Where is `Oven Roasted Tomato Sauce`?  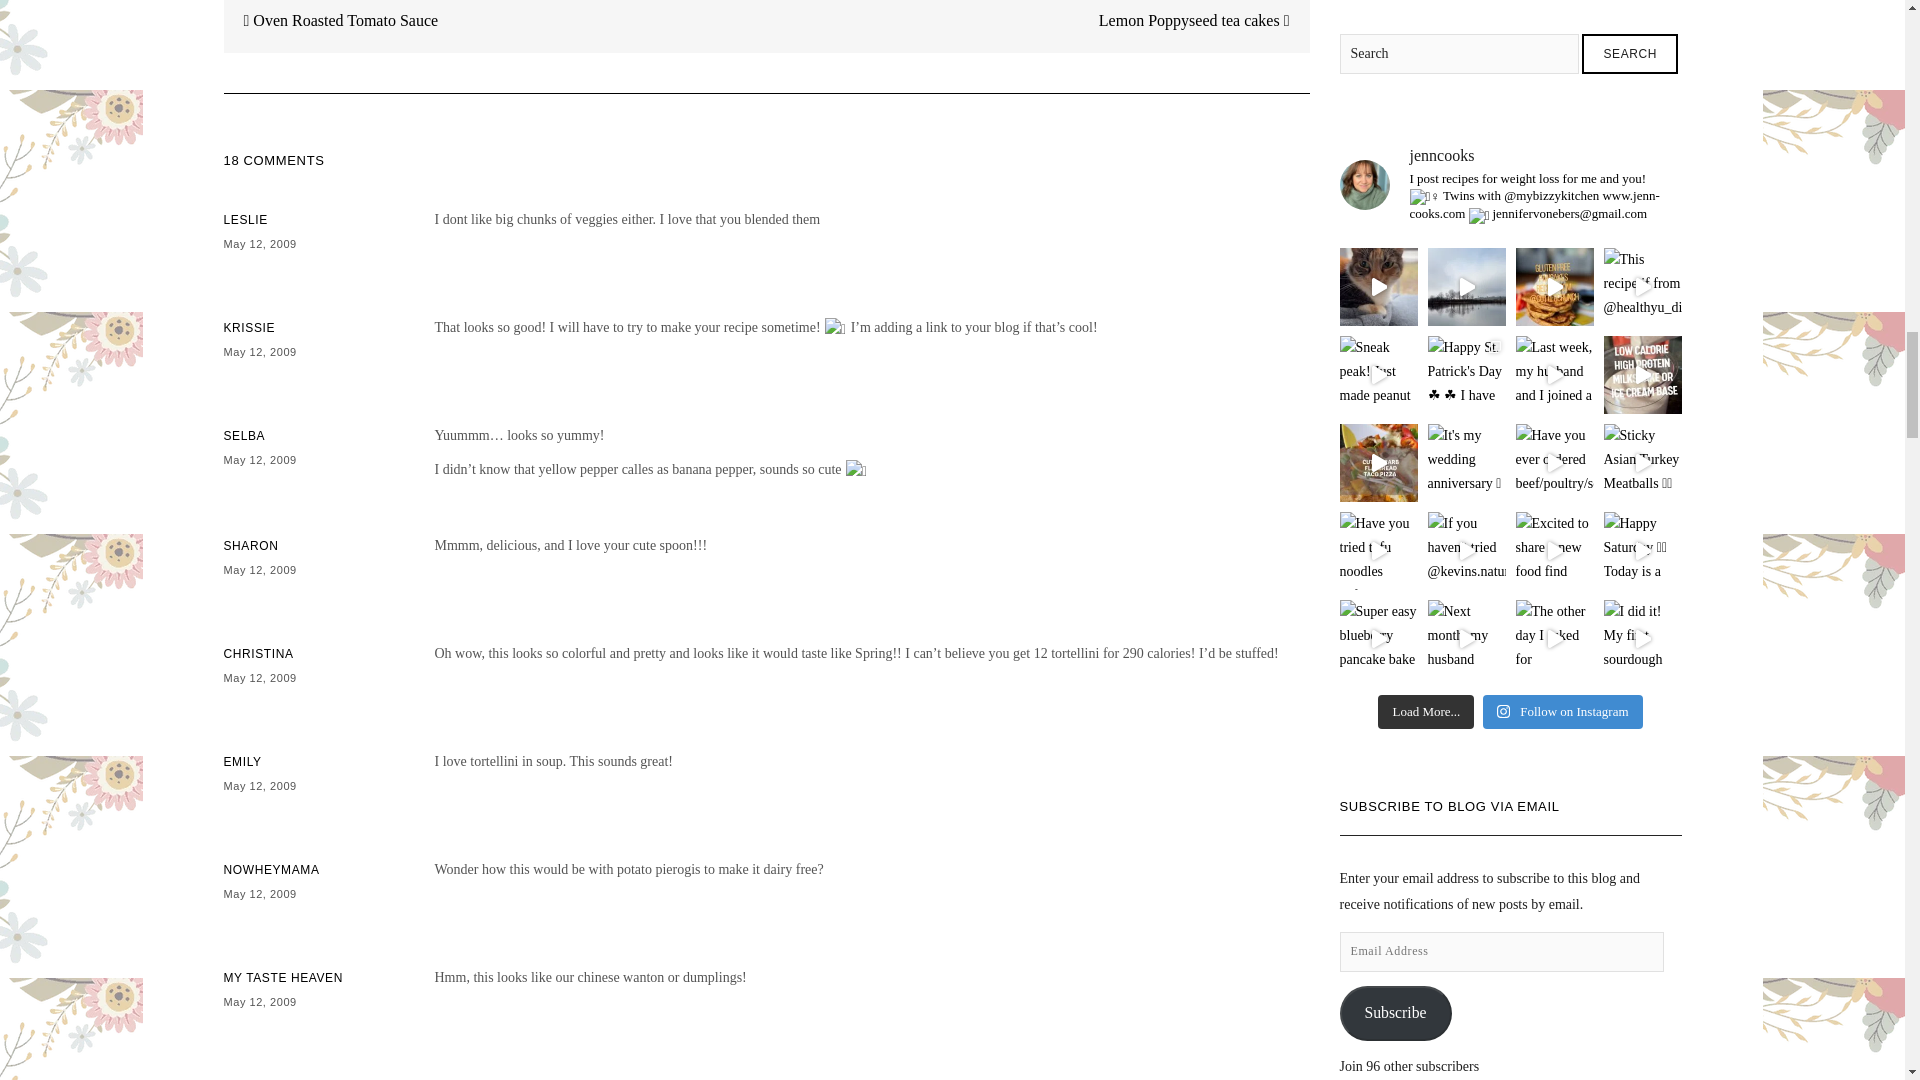 Oven Roasted Tomato Sauce is located at coordinates (332, 26).